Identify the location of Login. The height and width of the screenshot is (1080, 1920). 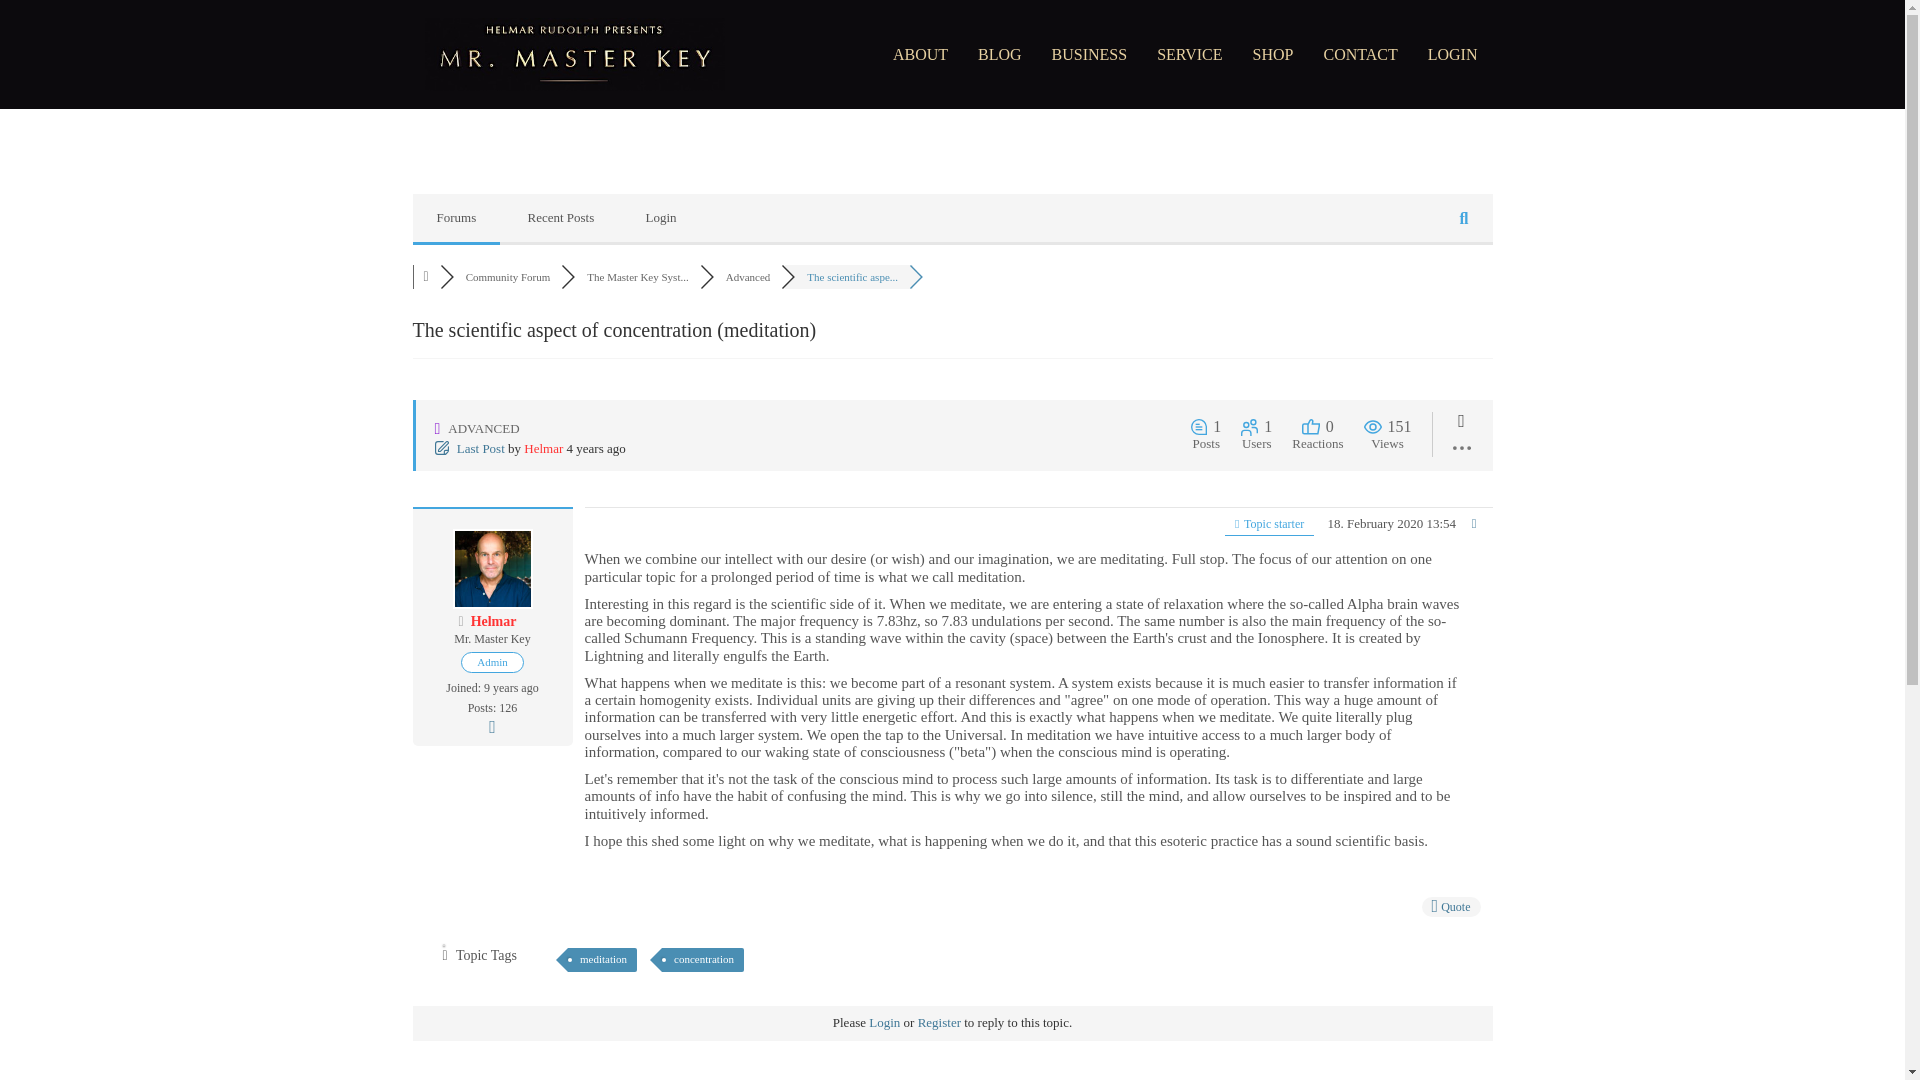
(884, 1022).